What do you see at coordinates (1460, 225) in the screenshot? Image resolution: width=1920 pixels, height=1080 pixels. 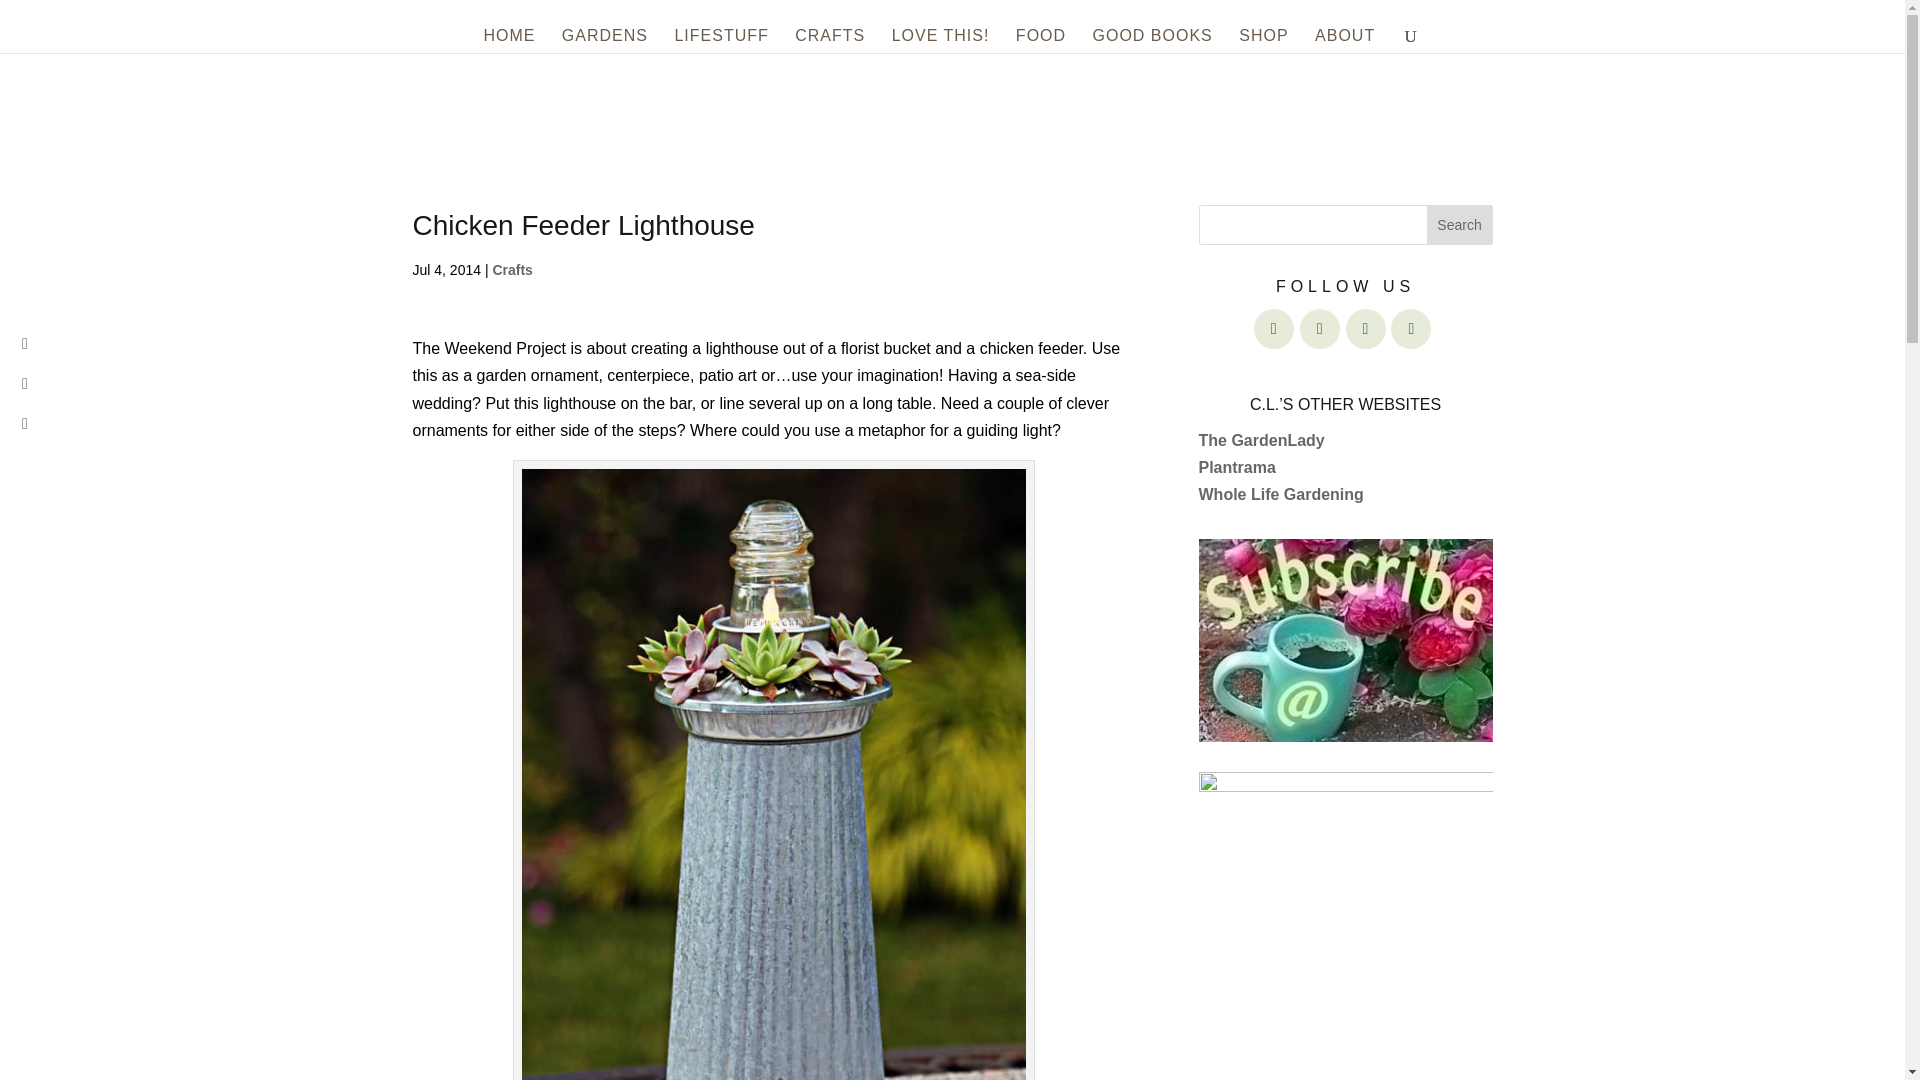 I see `Search` at bounding box center [1460, 225].